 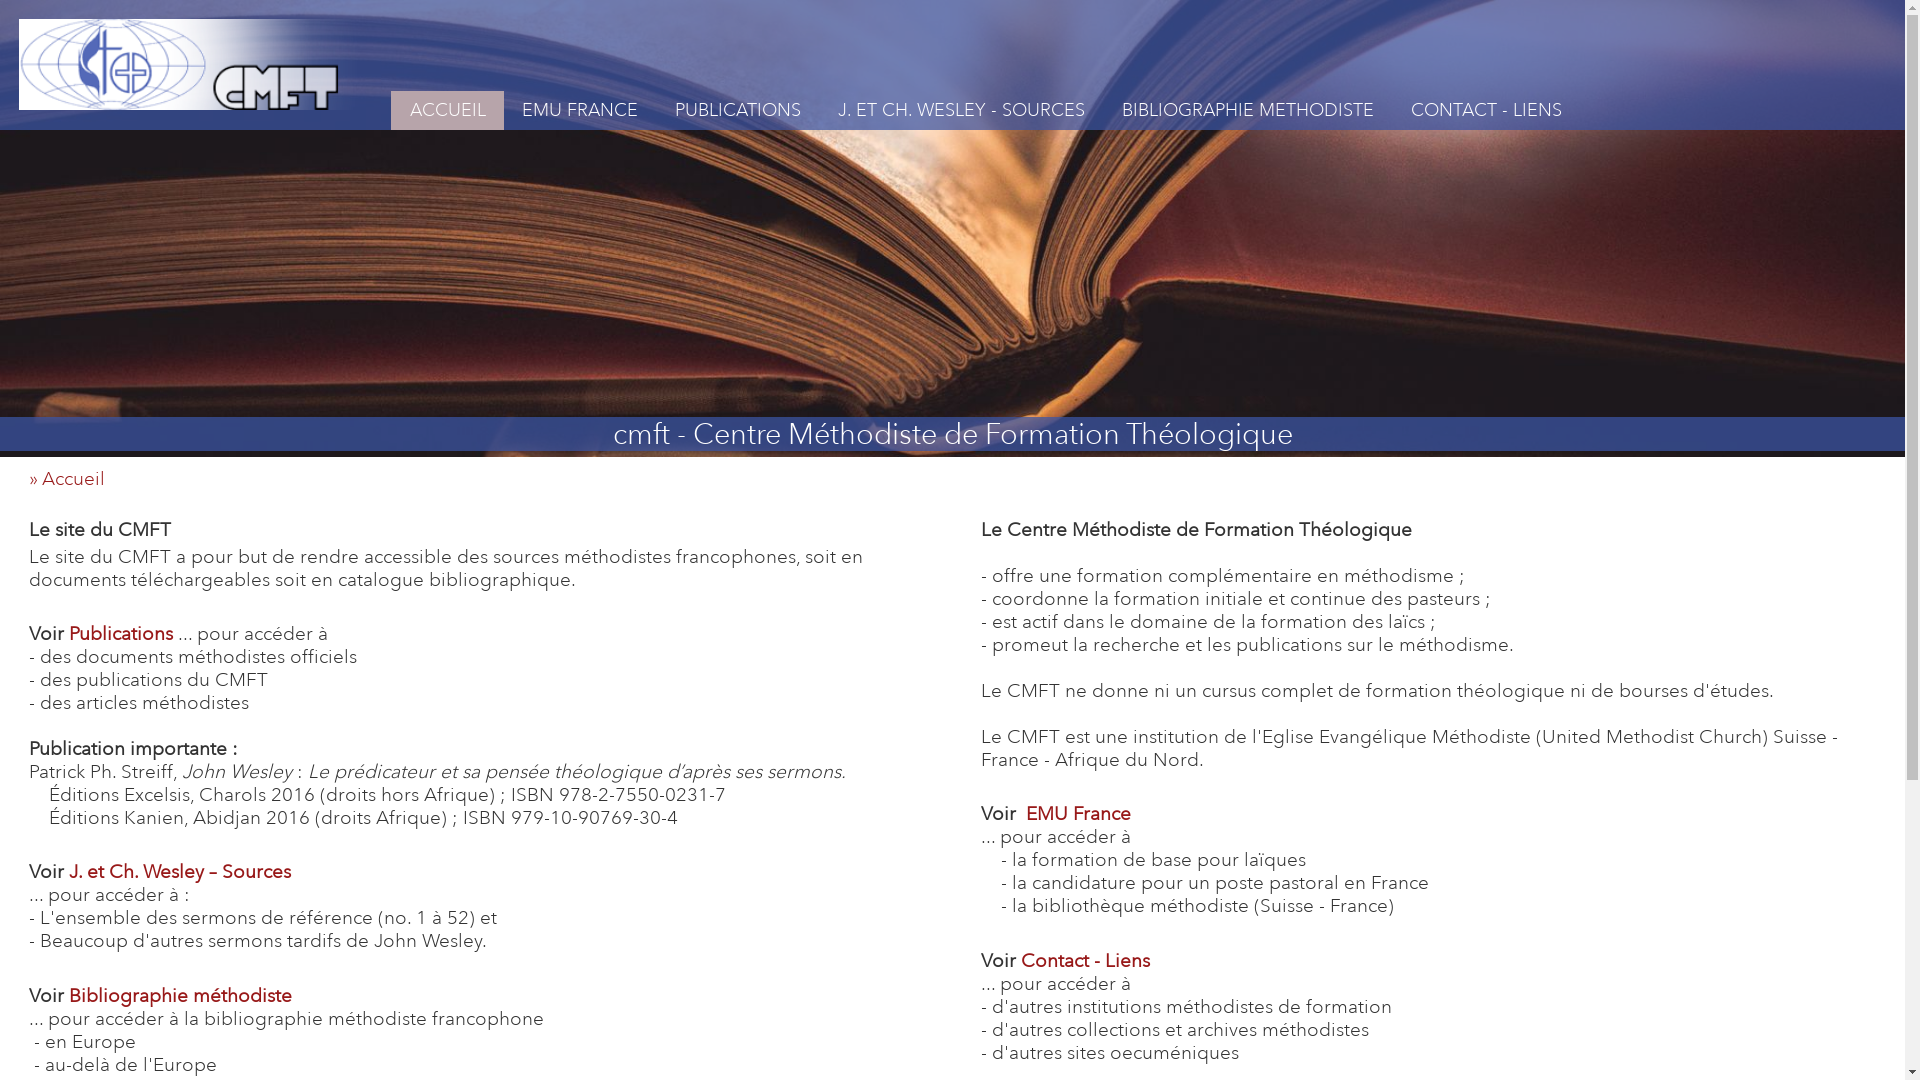 What do you see at coordinates (1248, 110) in the screenshot?
I see `BIBLIOGRAPHIE METHODISTE` at bounding box center [1248, 110].